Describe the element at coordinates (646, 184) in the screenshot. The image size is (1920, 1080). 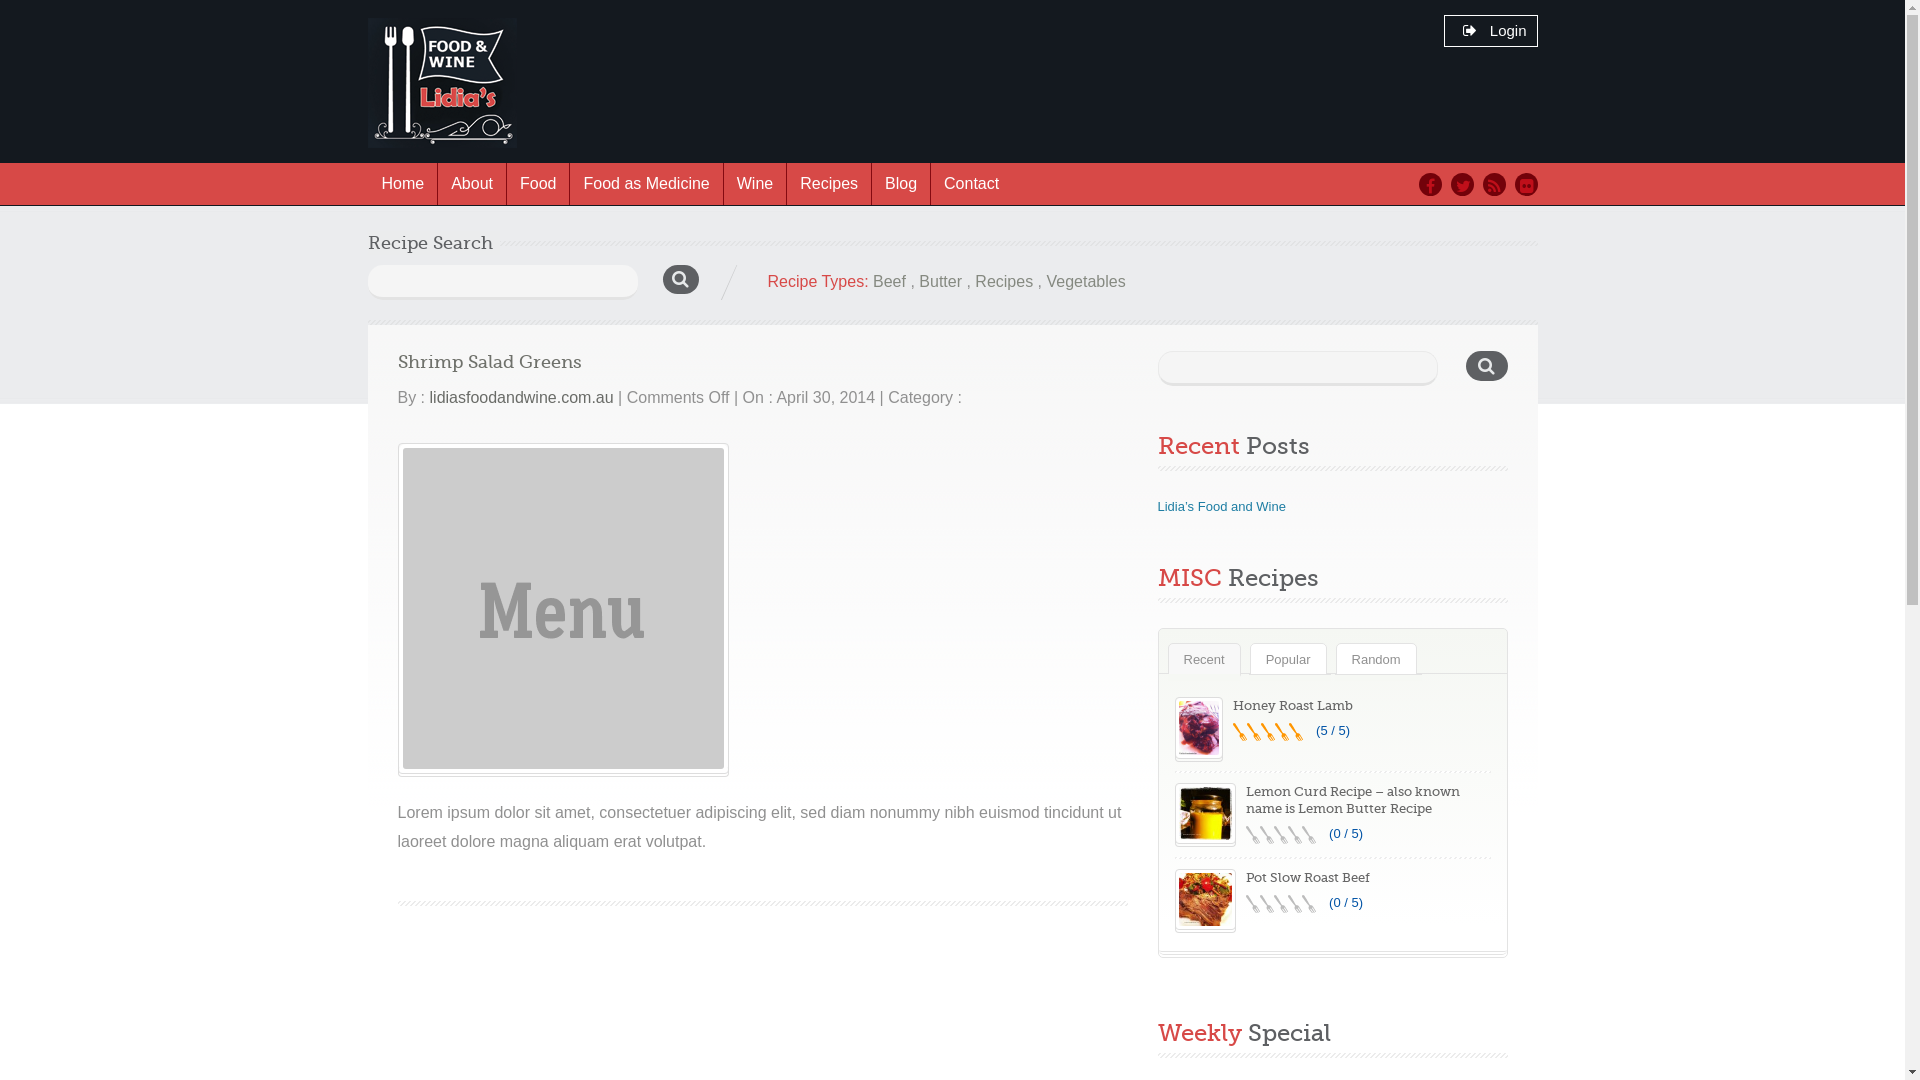
I see `Food as Medicine` at that location.